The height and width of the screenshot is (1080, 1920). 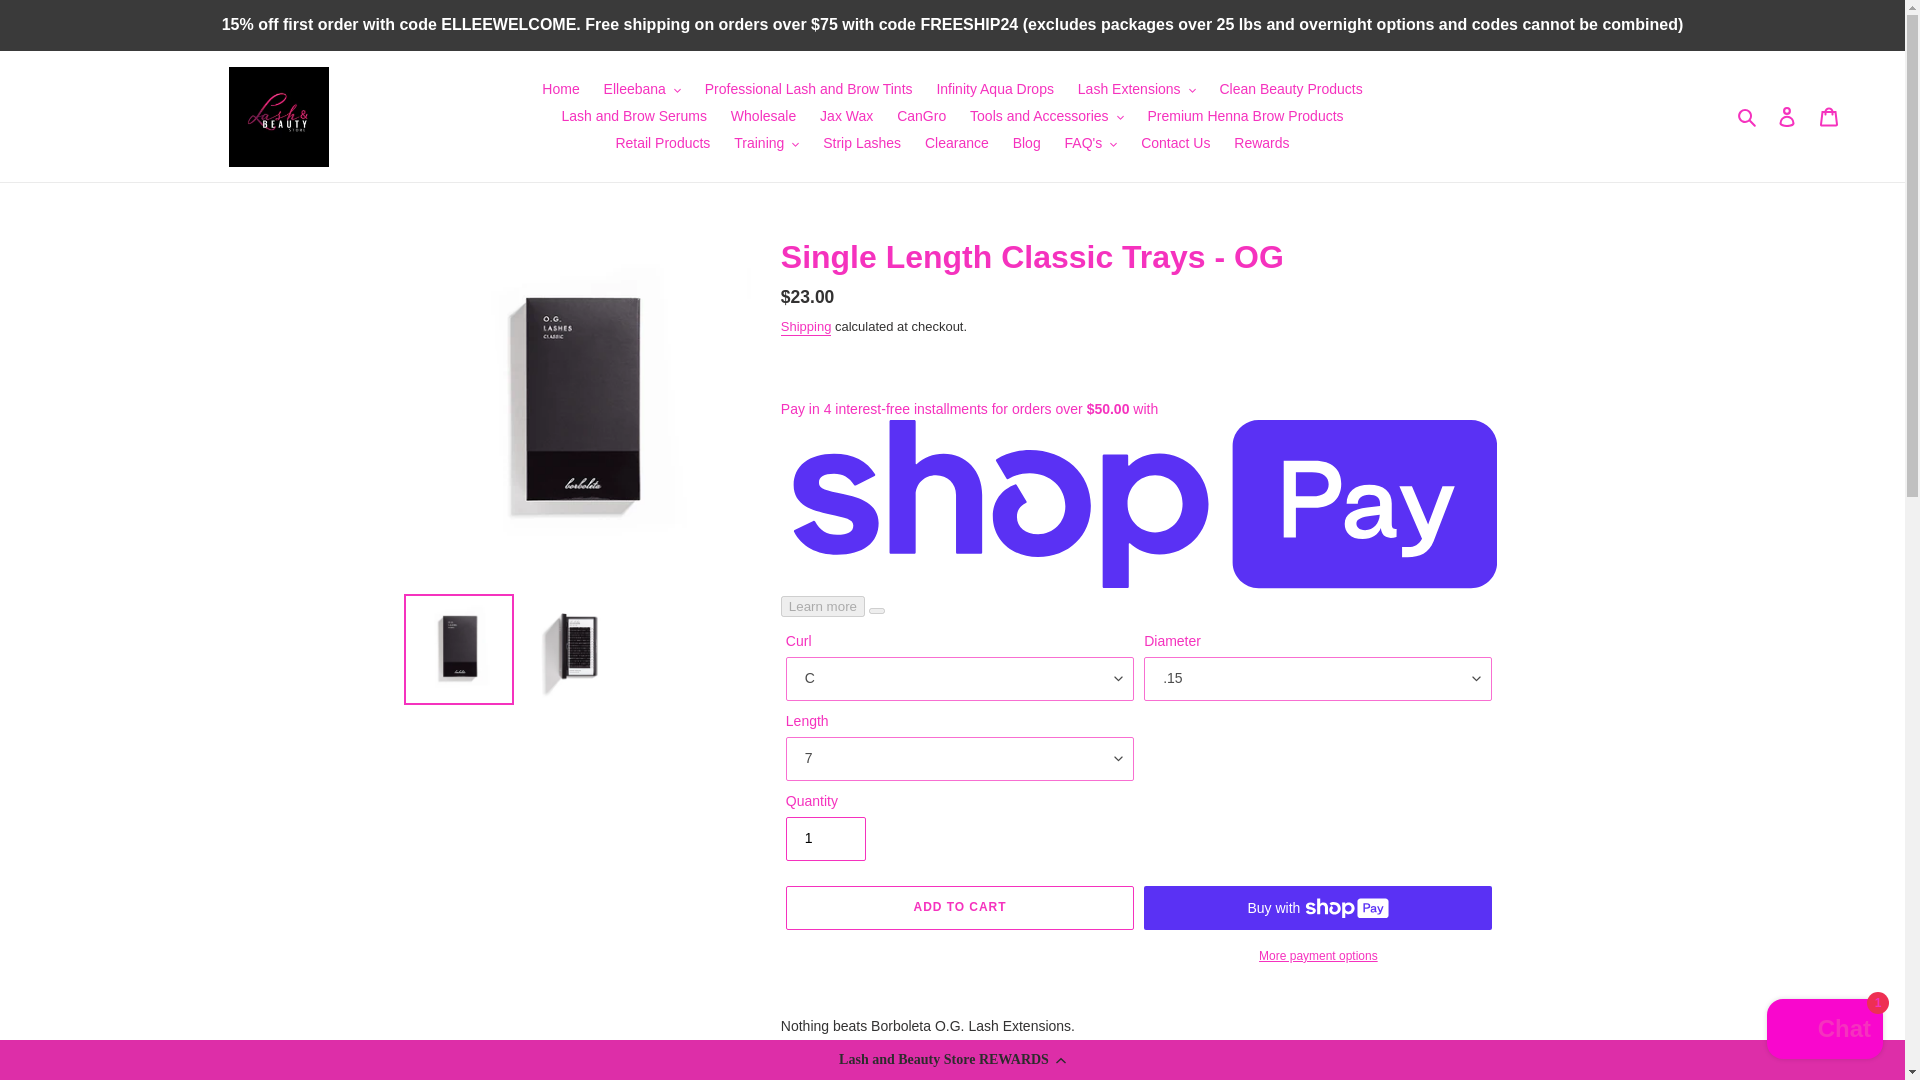 I want to click on Lash and Brow Serums, so click(x=634, y=116).